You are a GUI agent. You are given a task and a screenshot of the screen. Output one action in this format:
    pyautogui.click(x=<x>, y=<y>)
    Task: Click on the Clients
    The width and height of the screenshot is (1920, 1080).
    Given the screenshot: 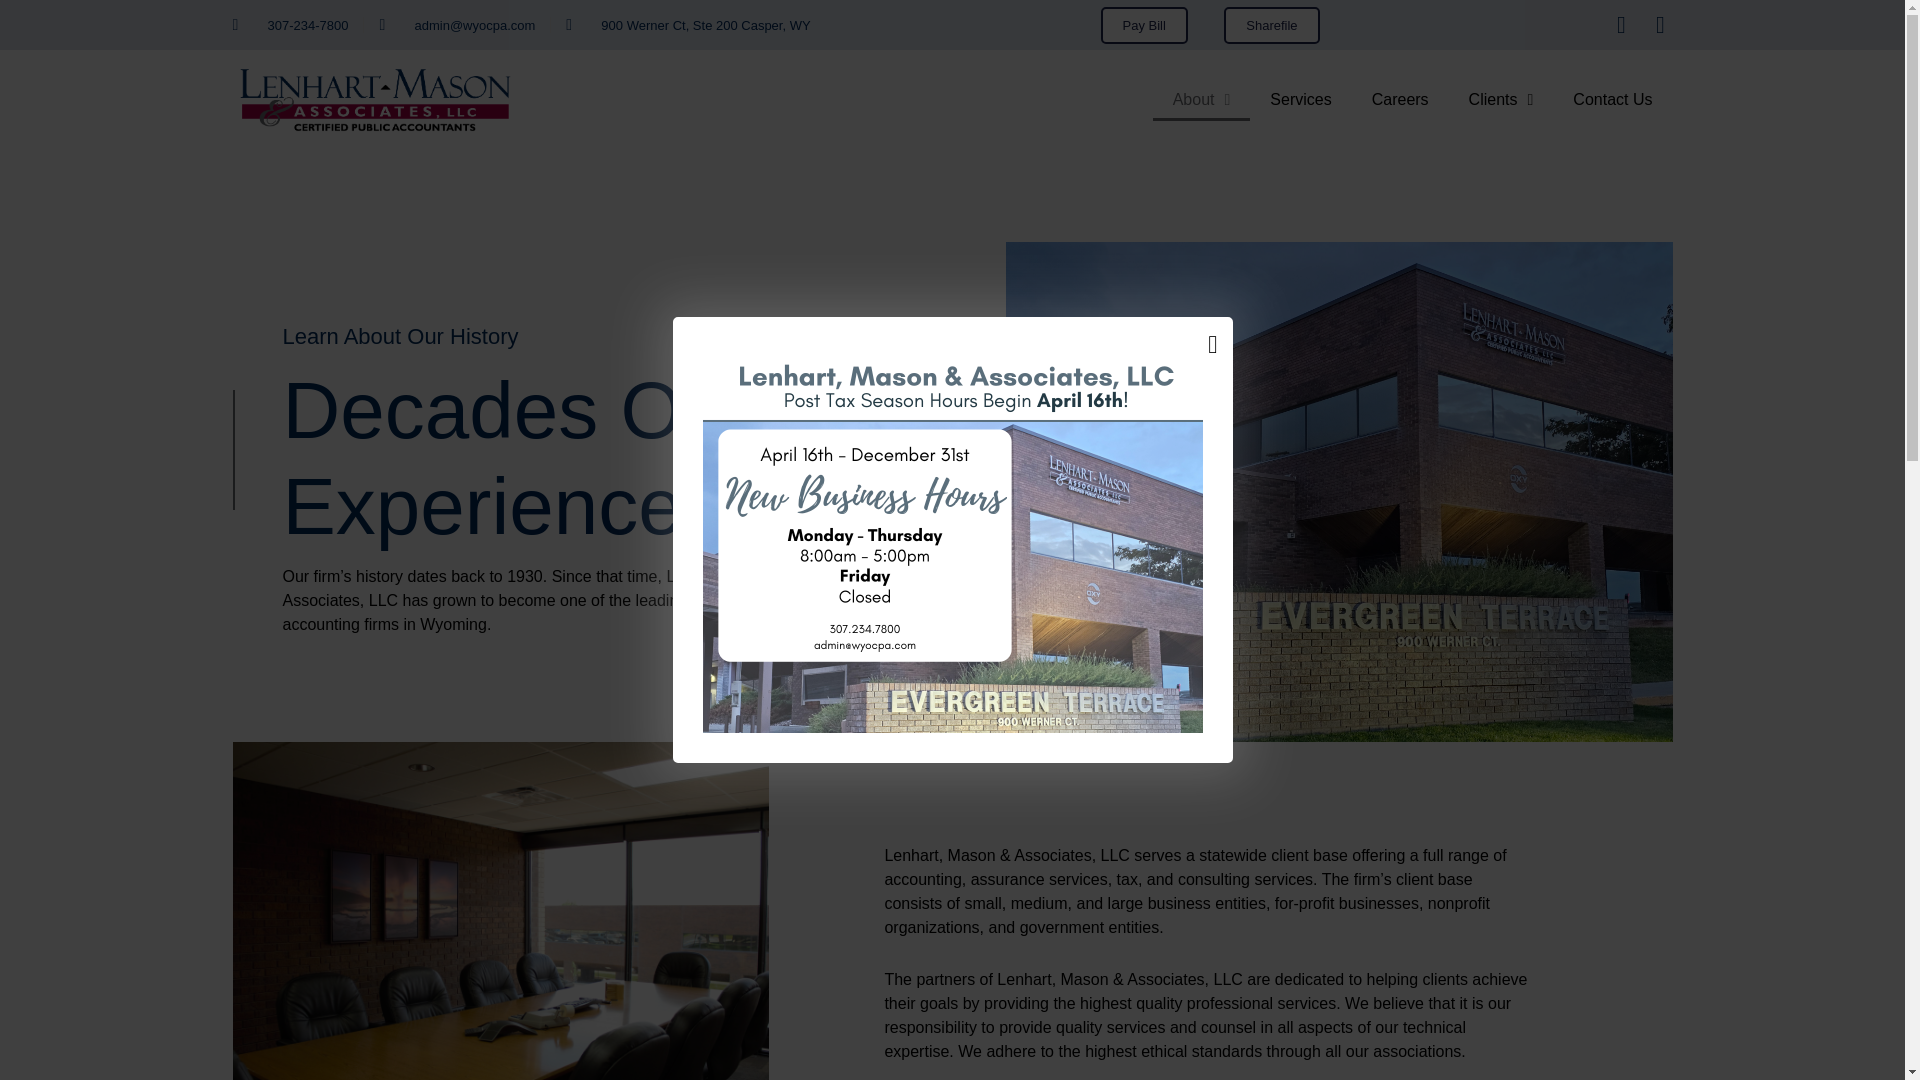 What is the action you would take?
    pyautogui.click(x=1501, y=98)
    